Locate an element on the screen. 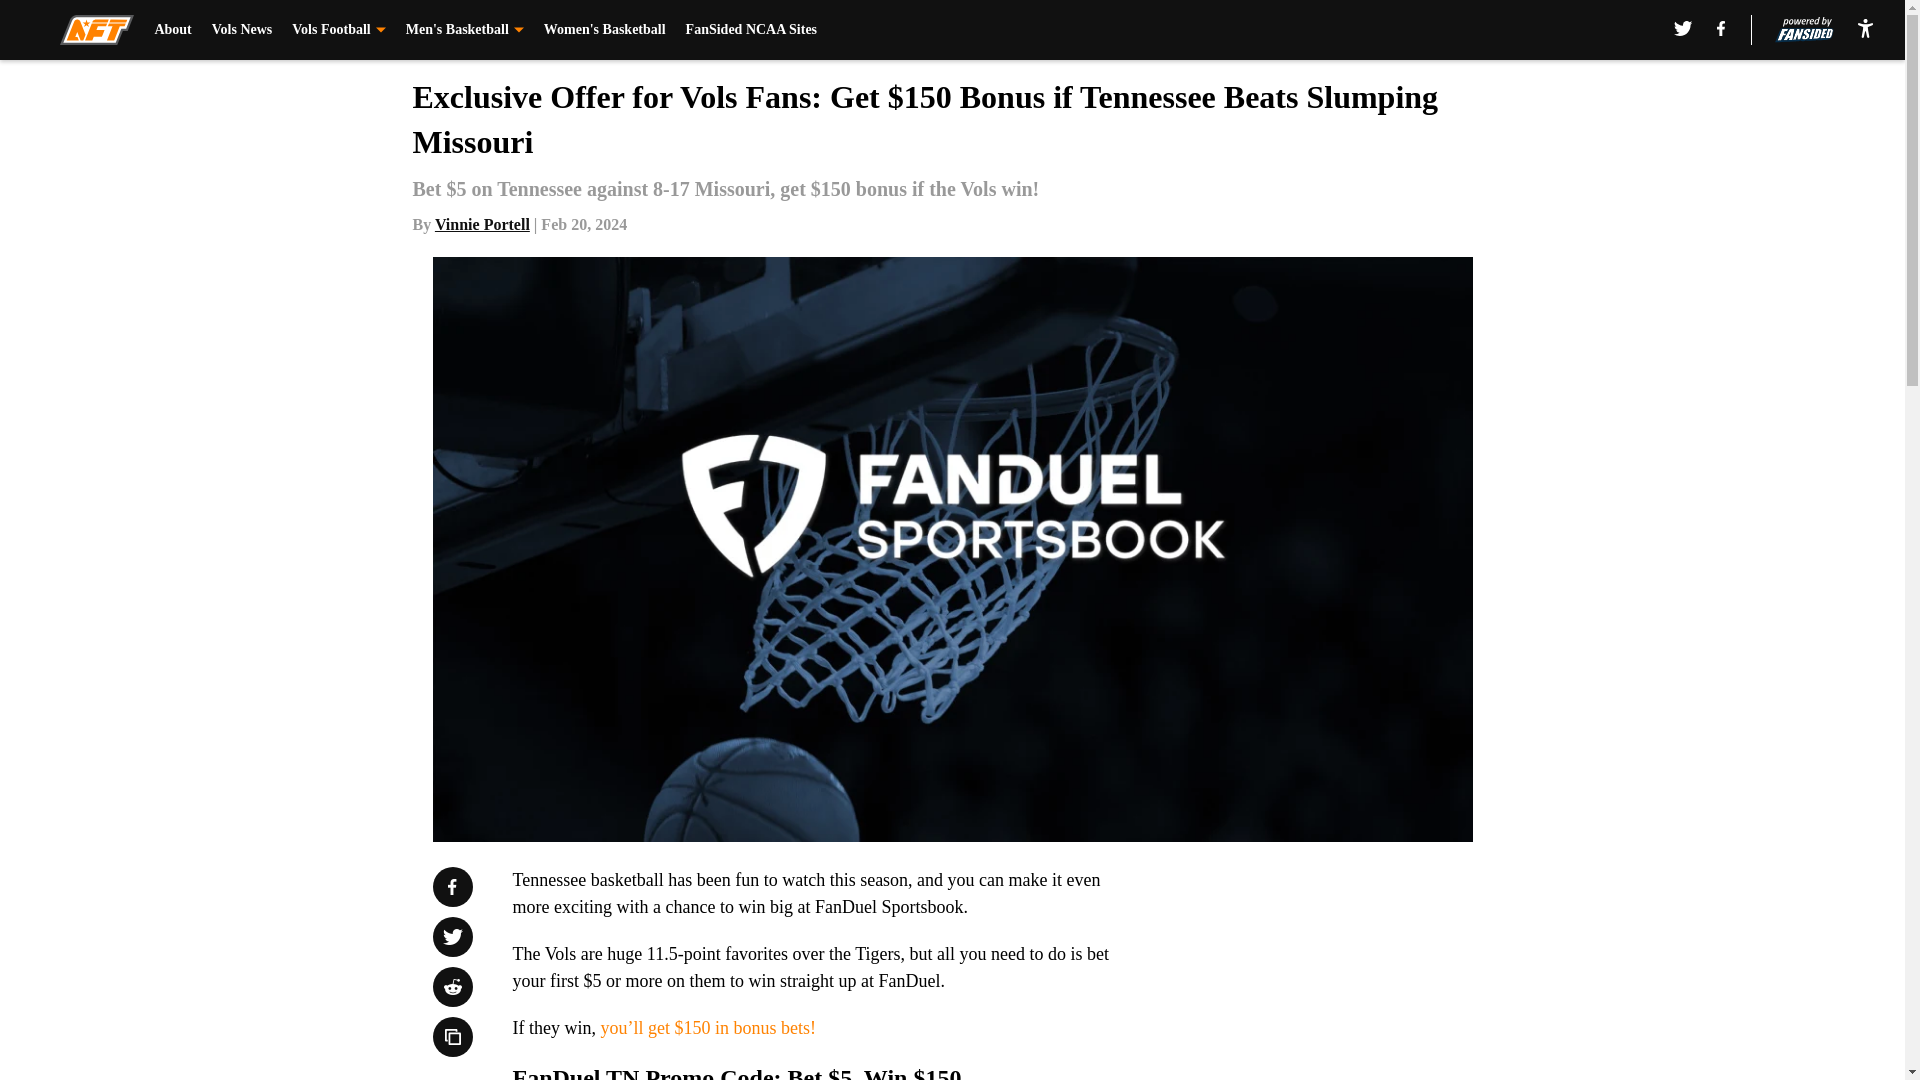 The image size is (1920, 1080). Vinnie Portell is located at coordinates (482, 224).